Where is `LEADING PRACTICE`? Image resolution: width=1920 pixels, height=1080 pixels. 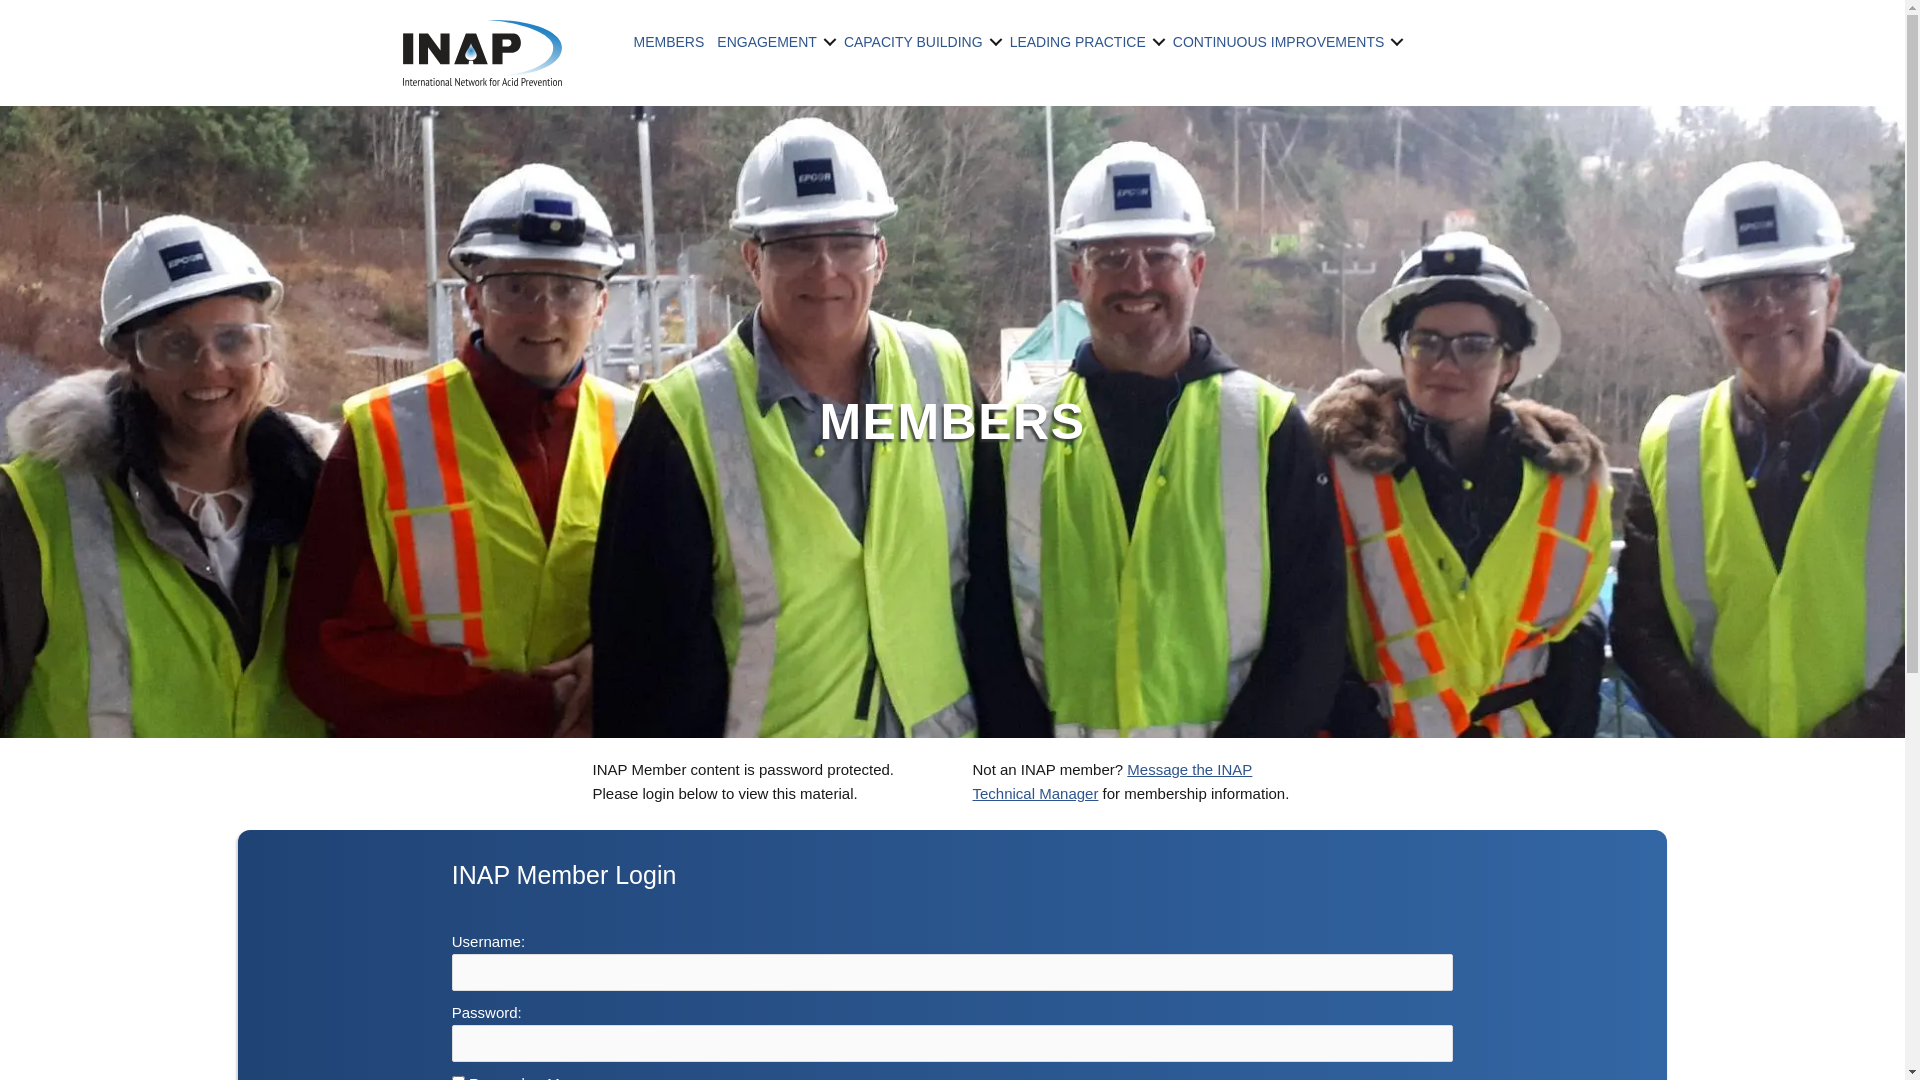
LEADING PRACTICE is located at coordinates (1090, 42).